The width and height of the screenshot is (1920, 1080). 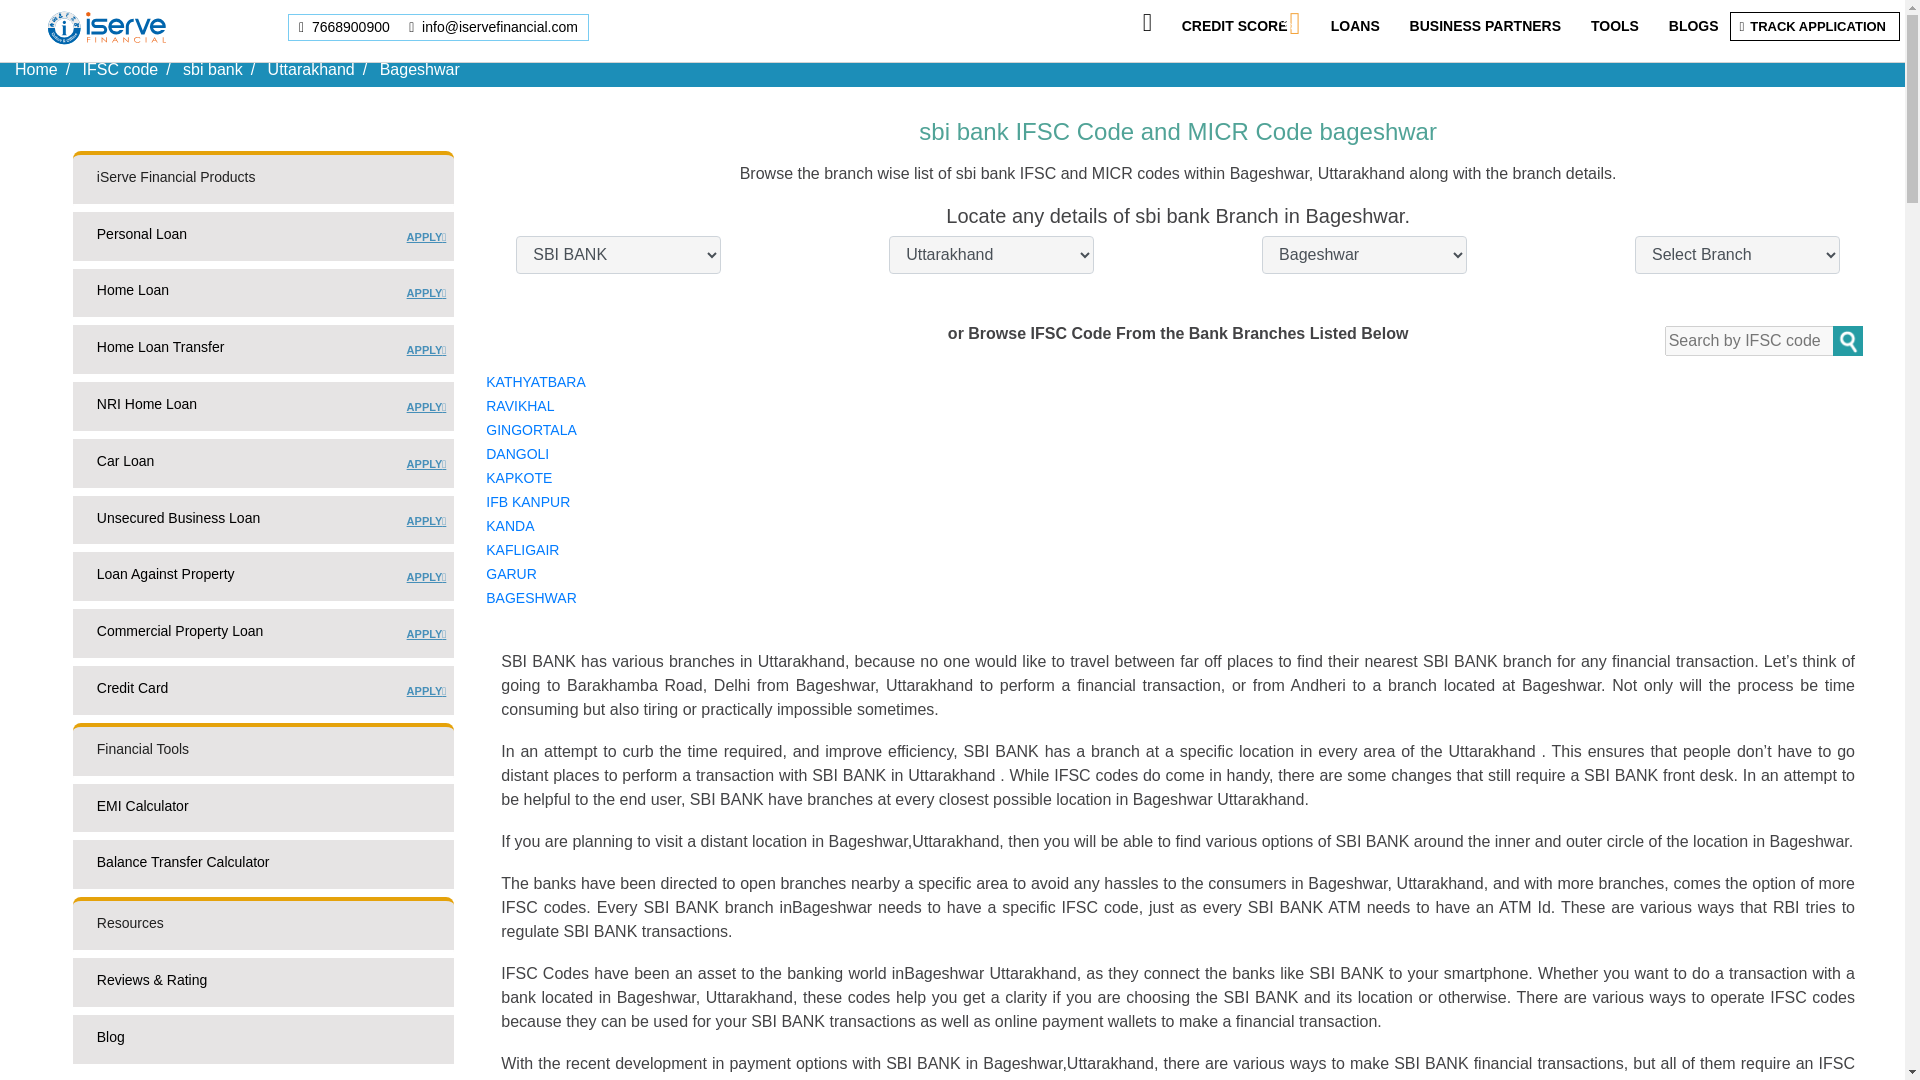 What do you see at coordinates (36, 68) in the screenshot?
I see `Home` at bounding box center [36, 68].